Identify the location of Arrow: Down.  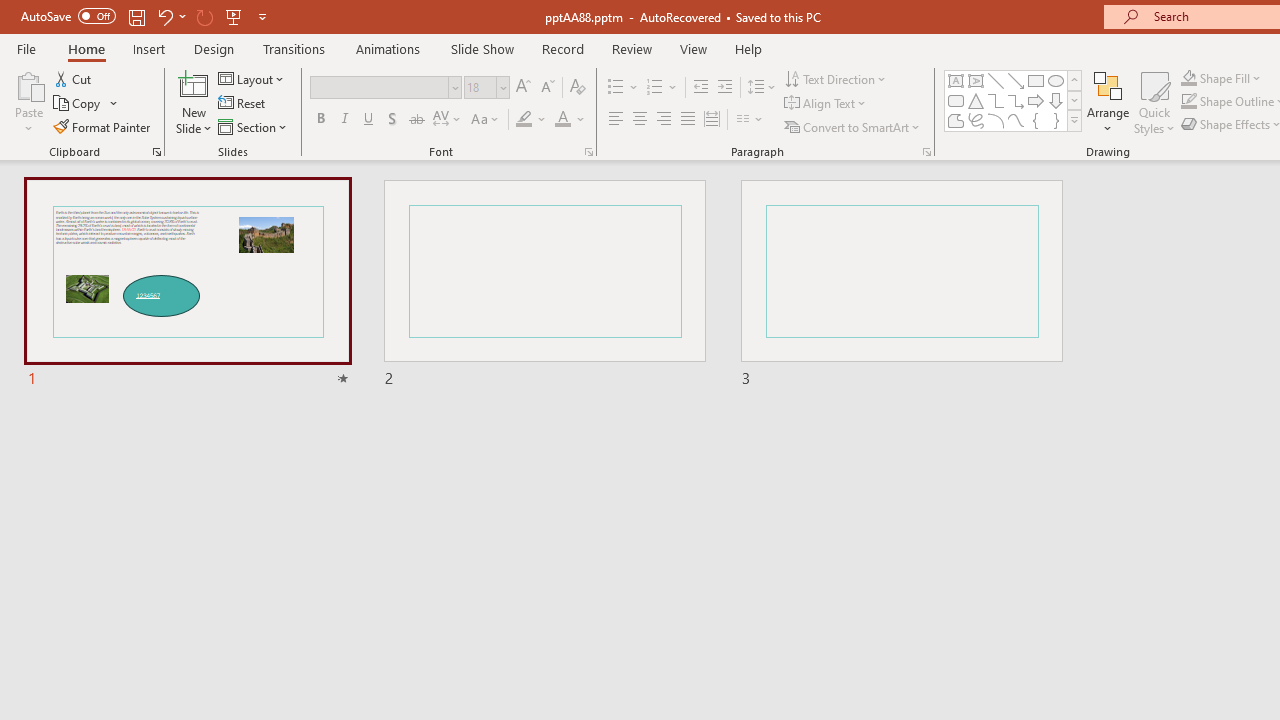
(1056, 100).